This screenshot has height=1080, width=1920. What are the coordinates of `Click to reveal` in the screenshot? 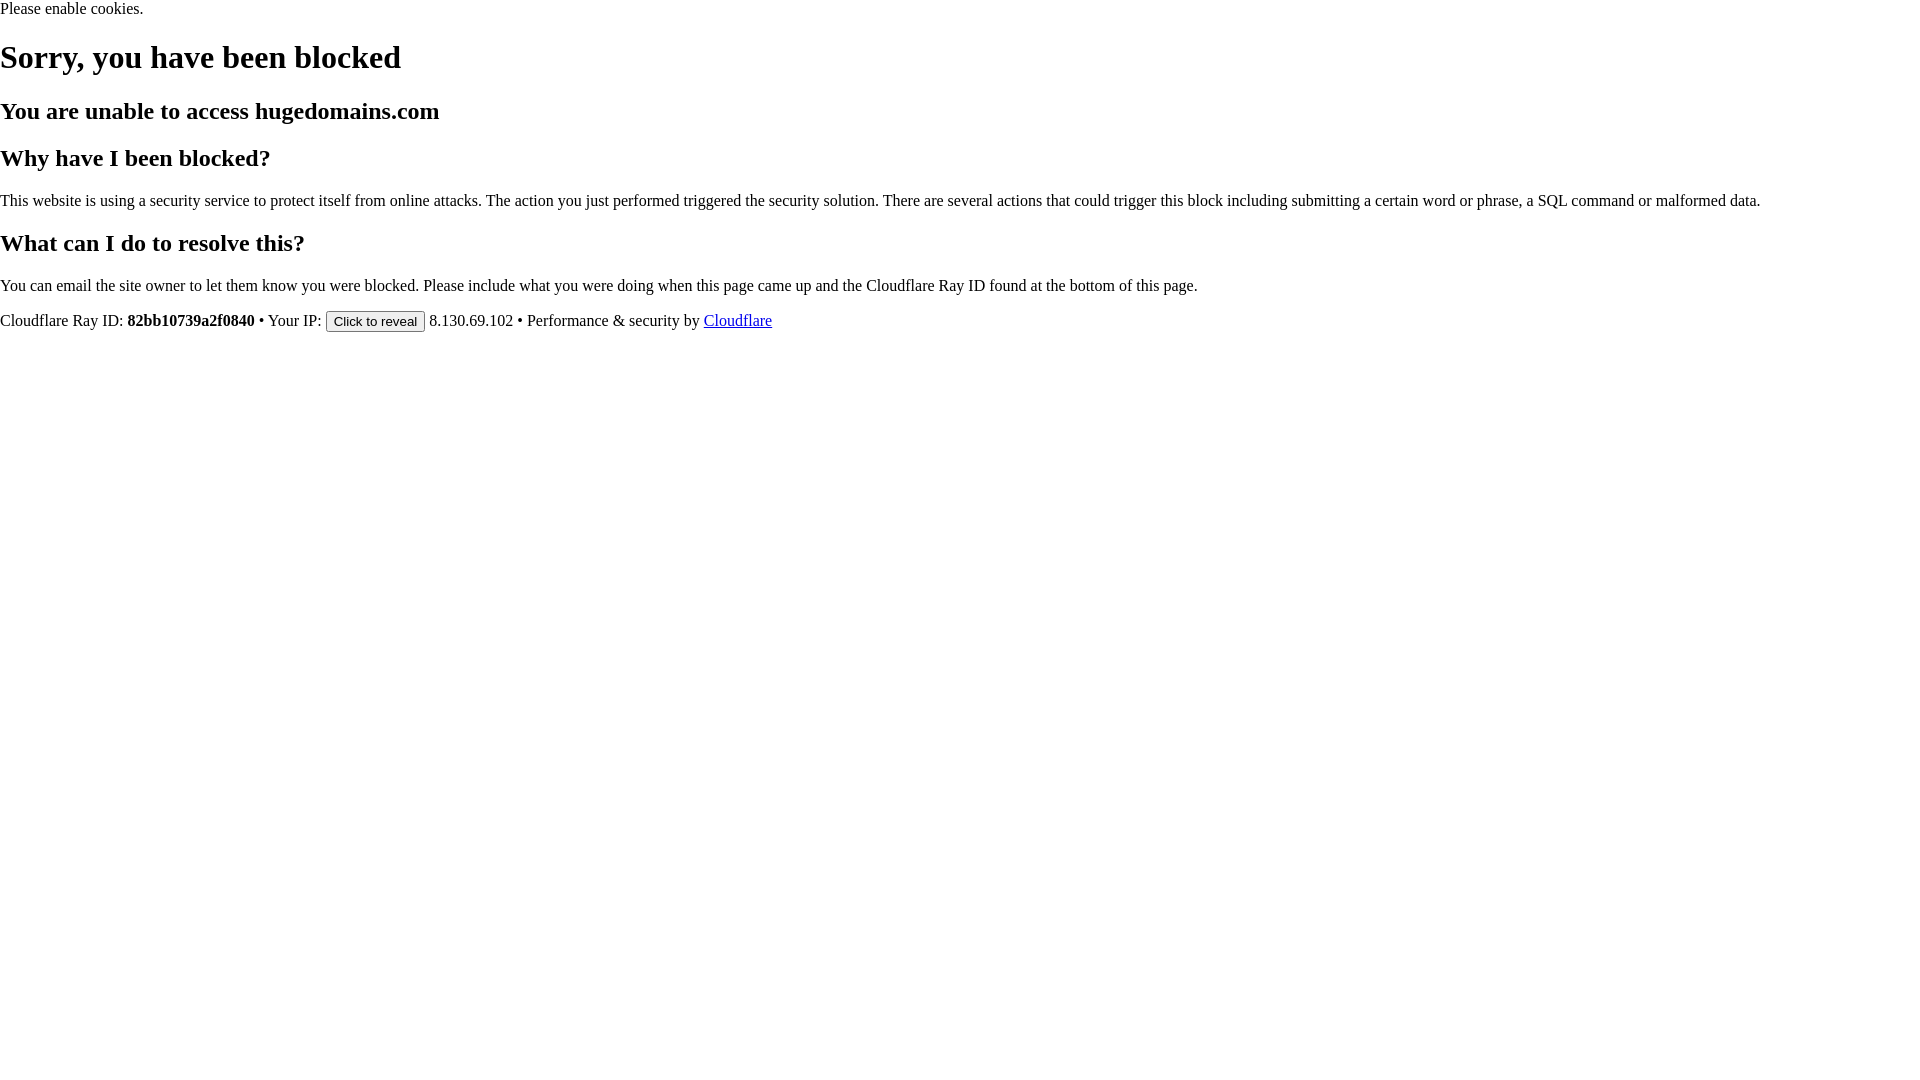 It's located at (376, 320).